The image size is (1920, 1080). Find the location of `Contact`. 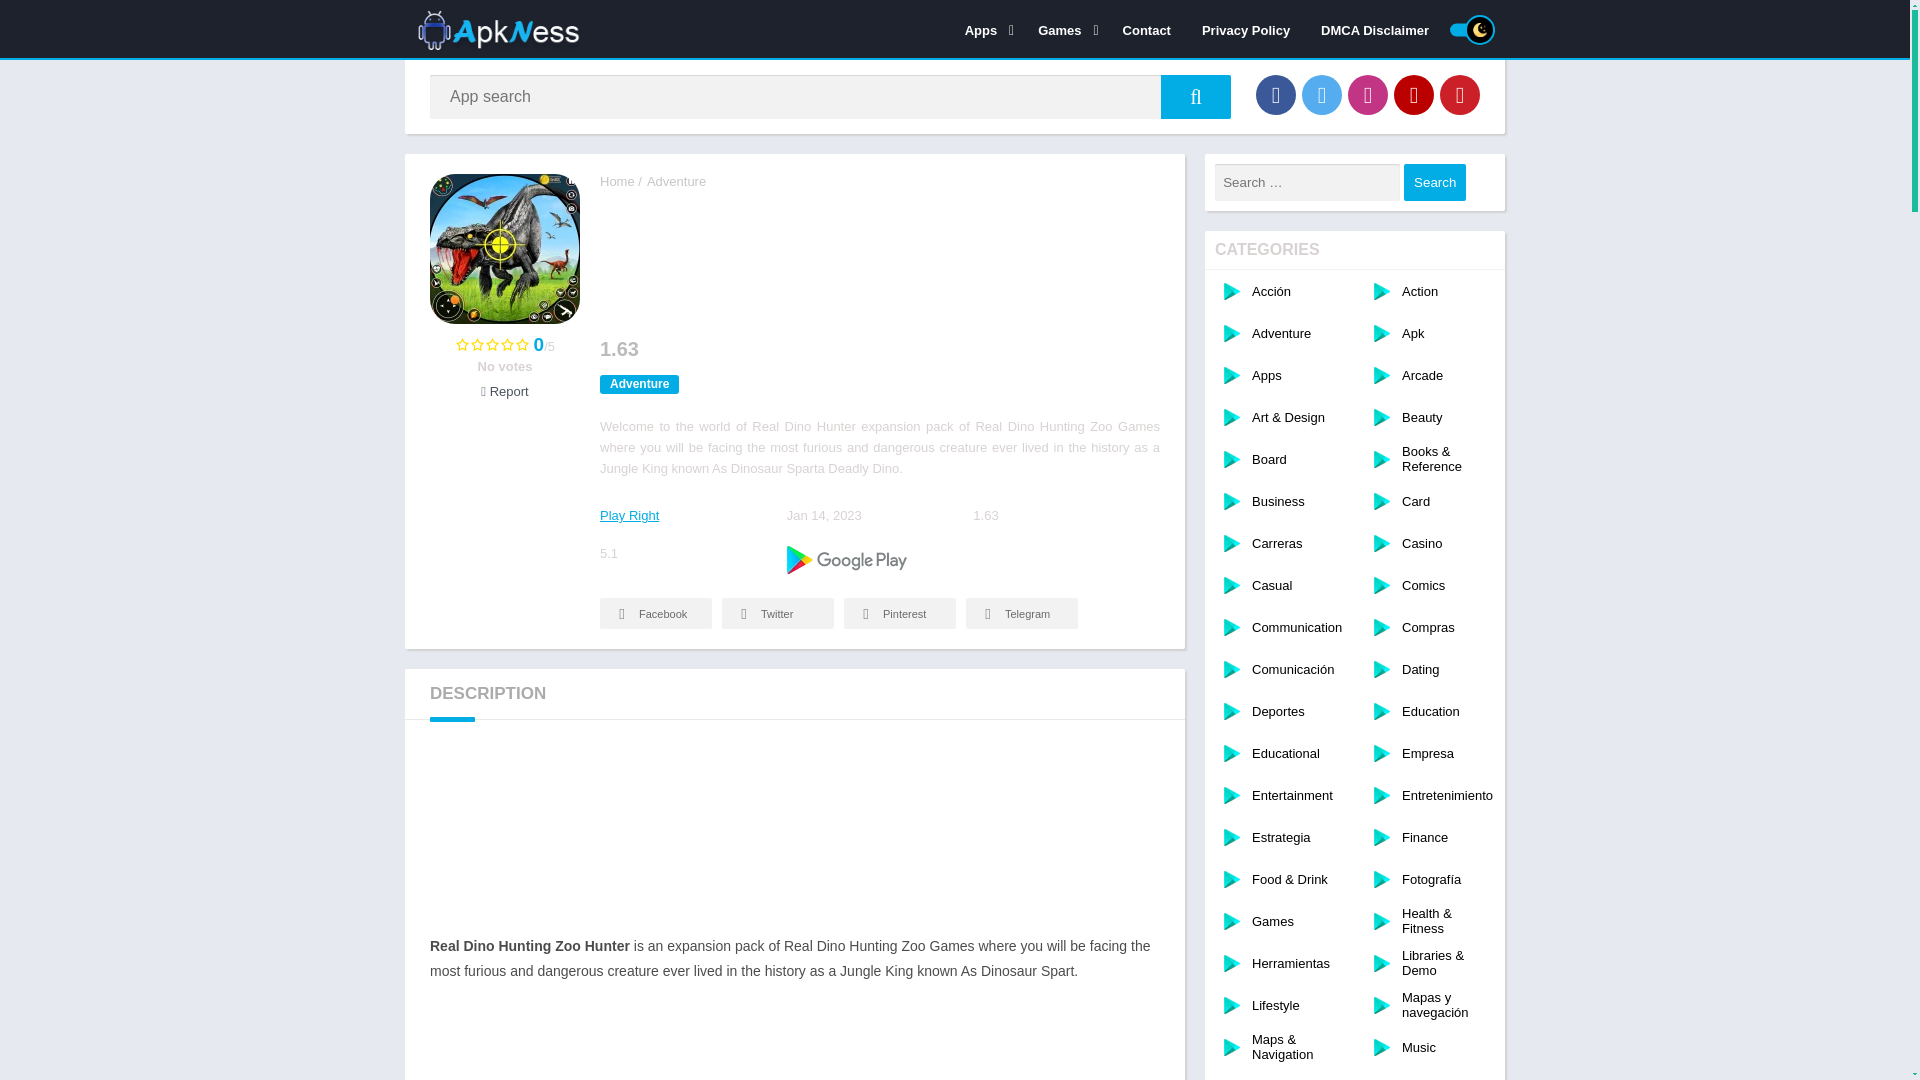

Contact is located at coordinates (1146, 29).